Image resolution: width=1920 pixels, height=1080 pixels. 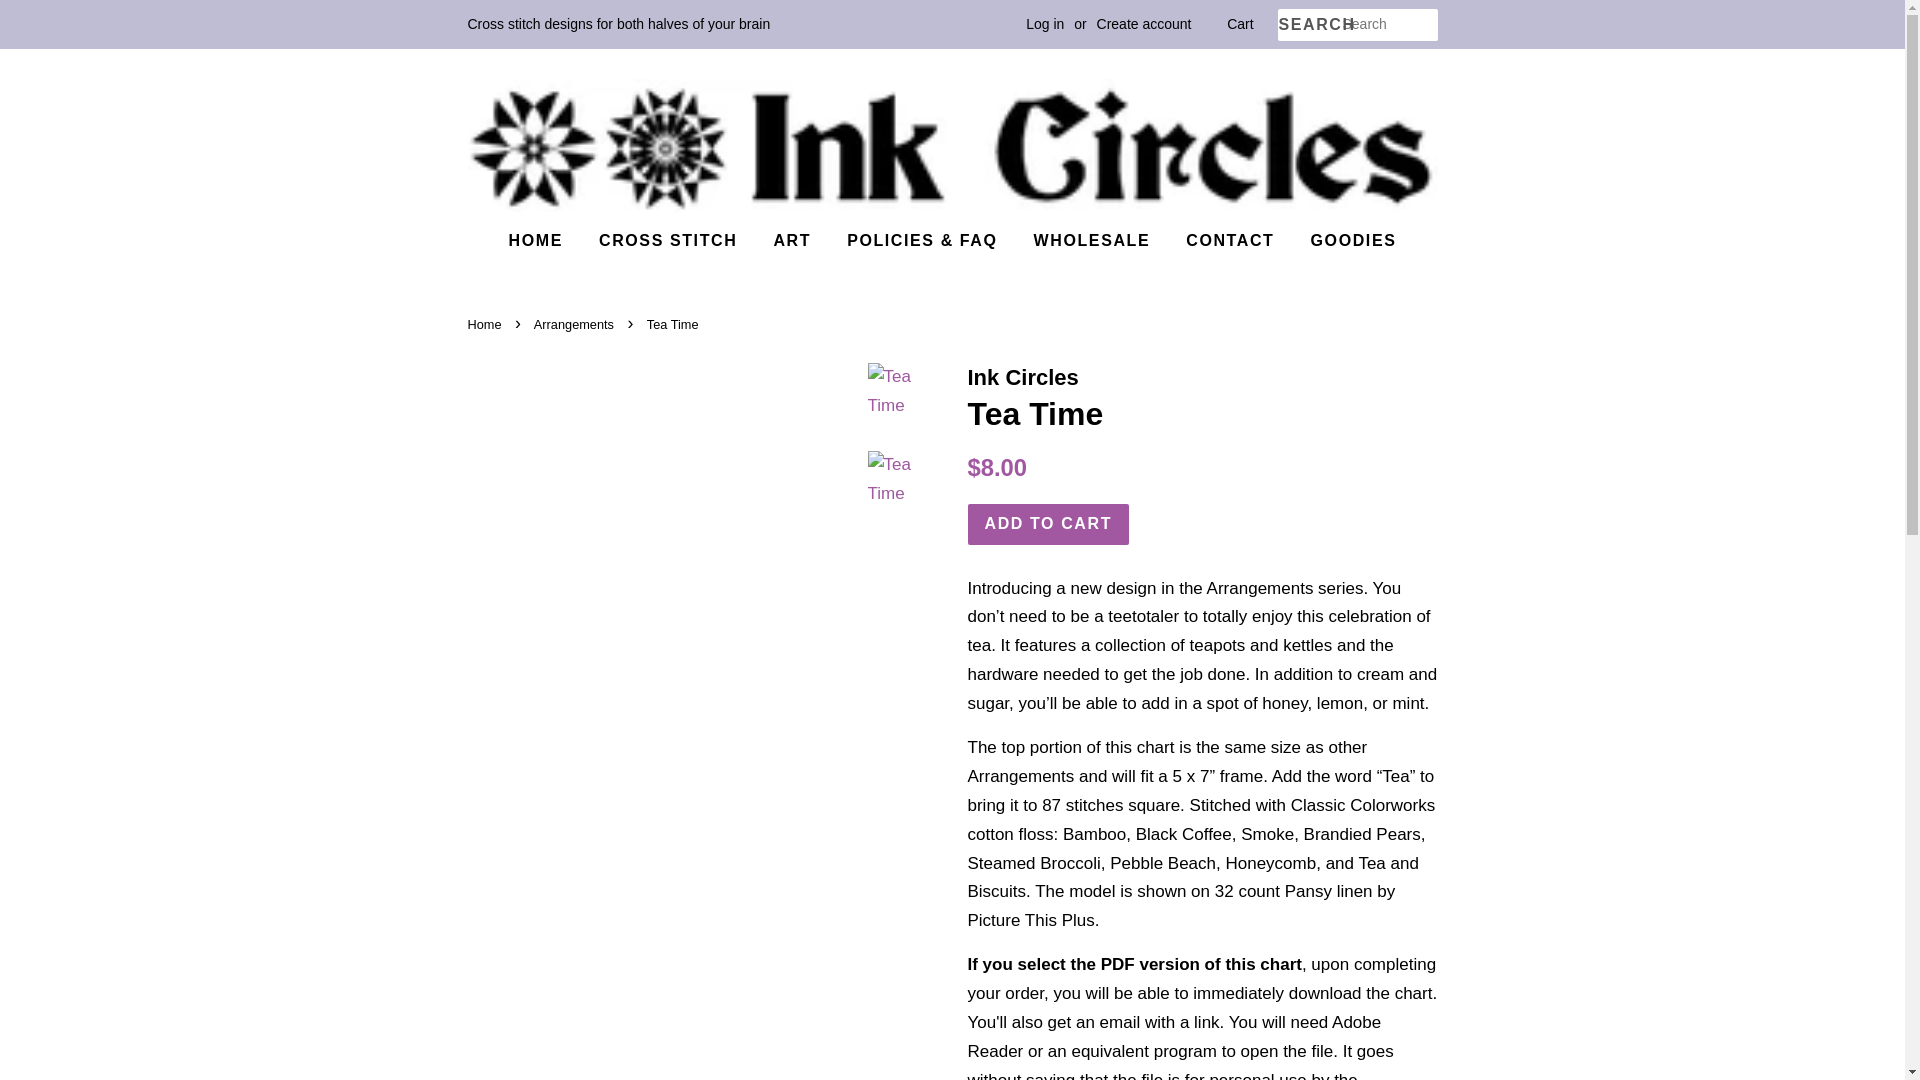 I want to click on ART, so click(x=792, y=240).